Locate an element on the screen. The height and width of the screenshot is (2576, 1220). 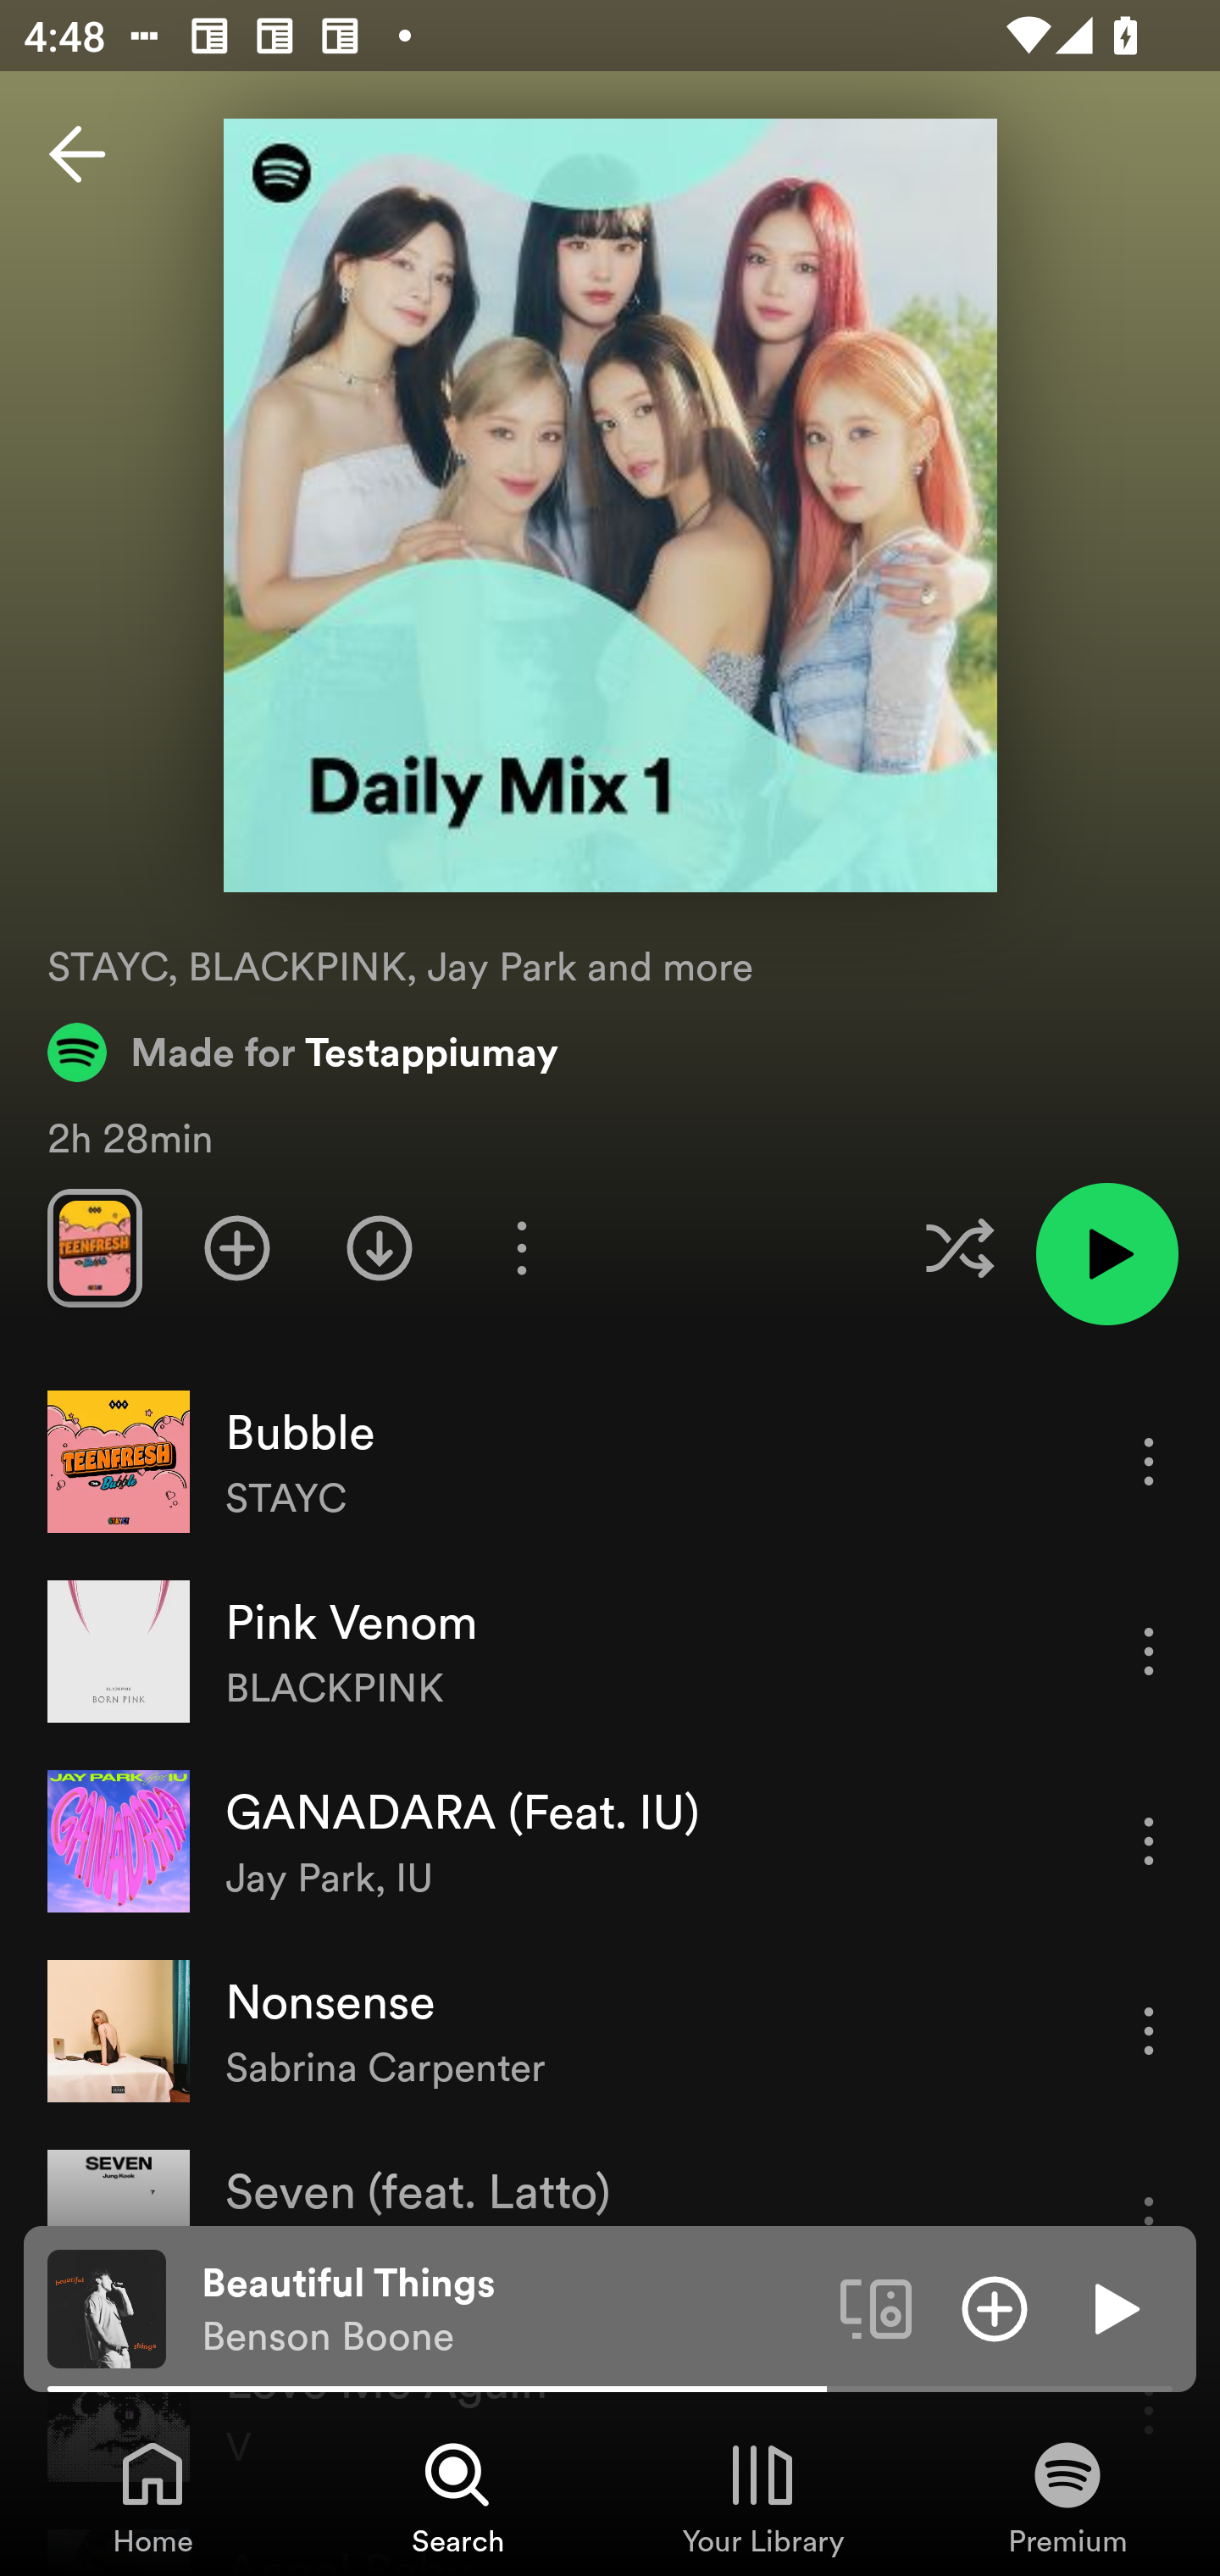
Swipe through previews of tracks in this playlist. is located at coordinates (94, 1247).